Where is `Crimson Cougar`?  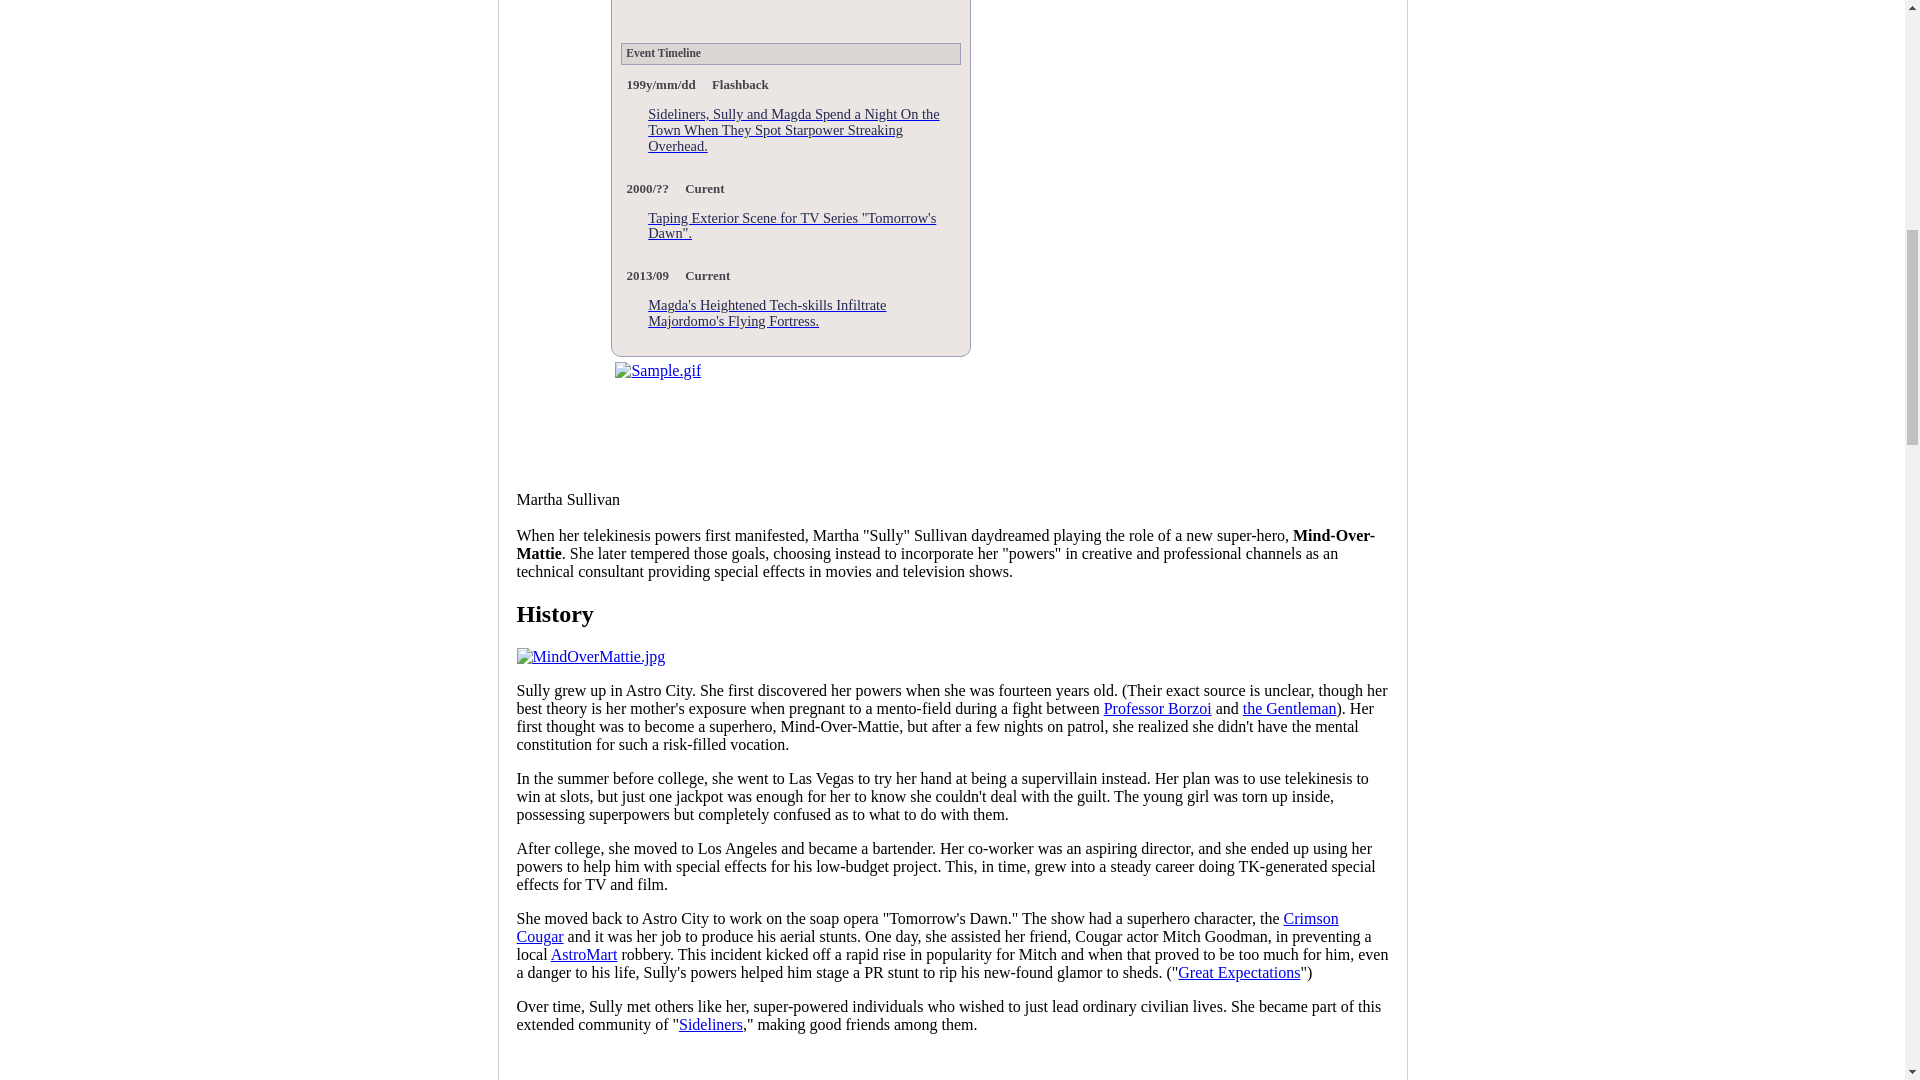 Crimson Cougar is located at coordinates (927, 928).